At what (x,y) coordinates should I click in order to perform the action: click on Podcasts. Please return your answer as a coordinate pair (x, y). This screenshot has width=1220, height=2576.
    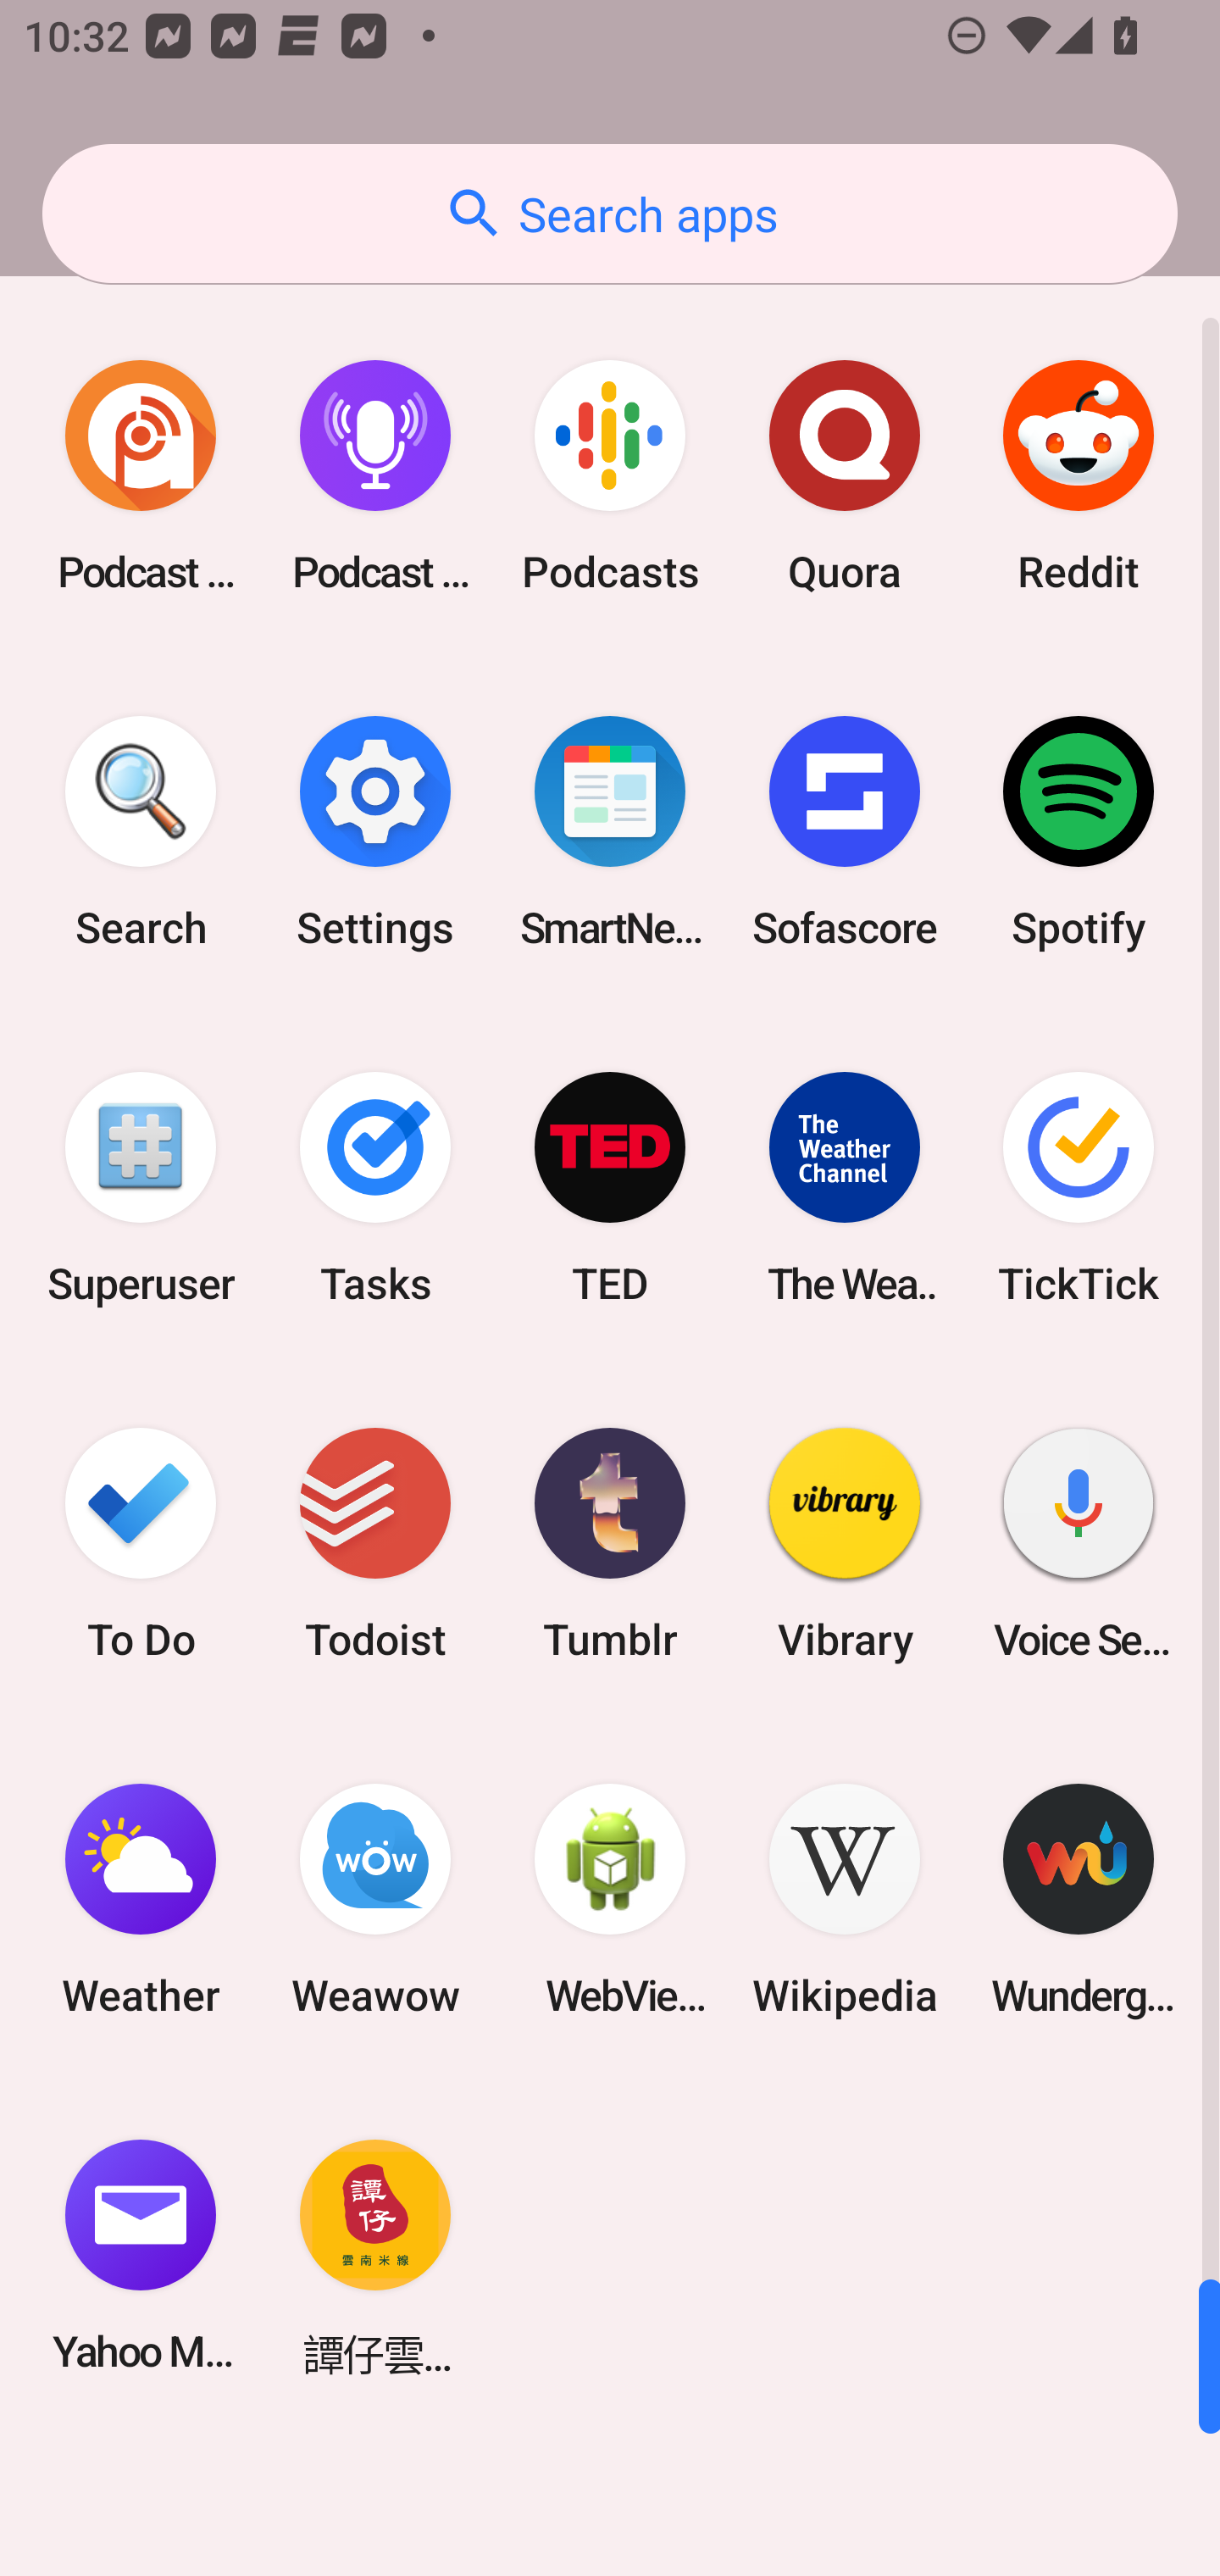
    Looking at the image, I should click on (610, 476).